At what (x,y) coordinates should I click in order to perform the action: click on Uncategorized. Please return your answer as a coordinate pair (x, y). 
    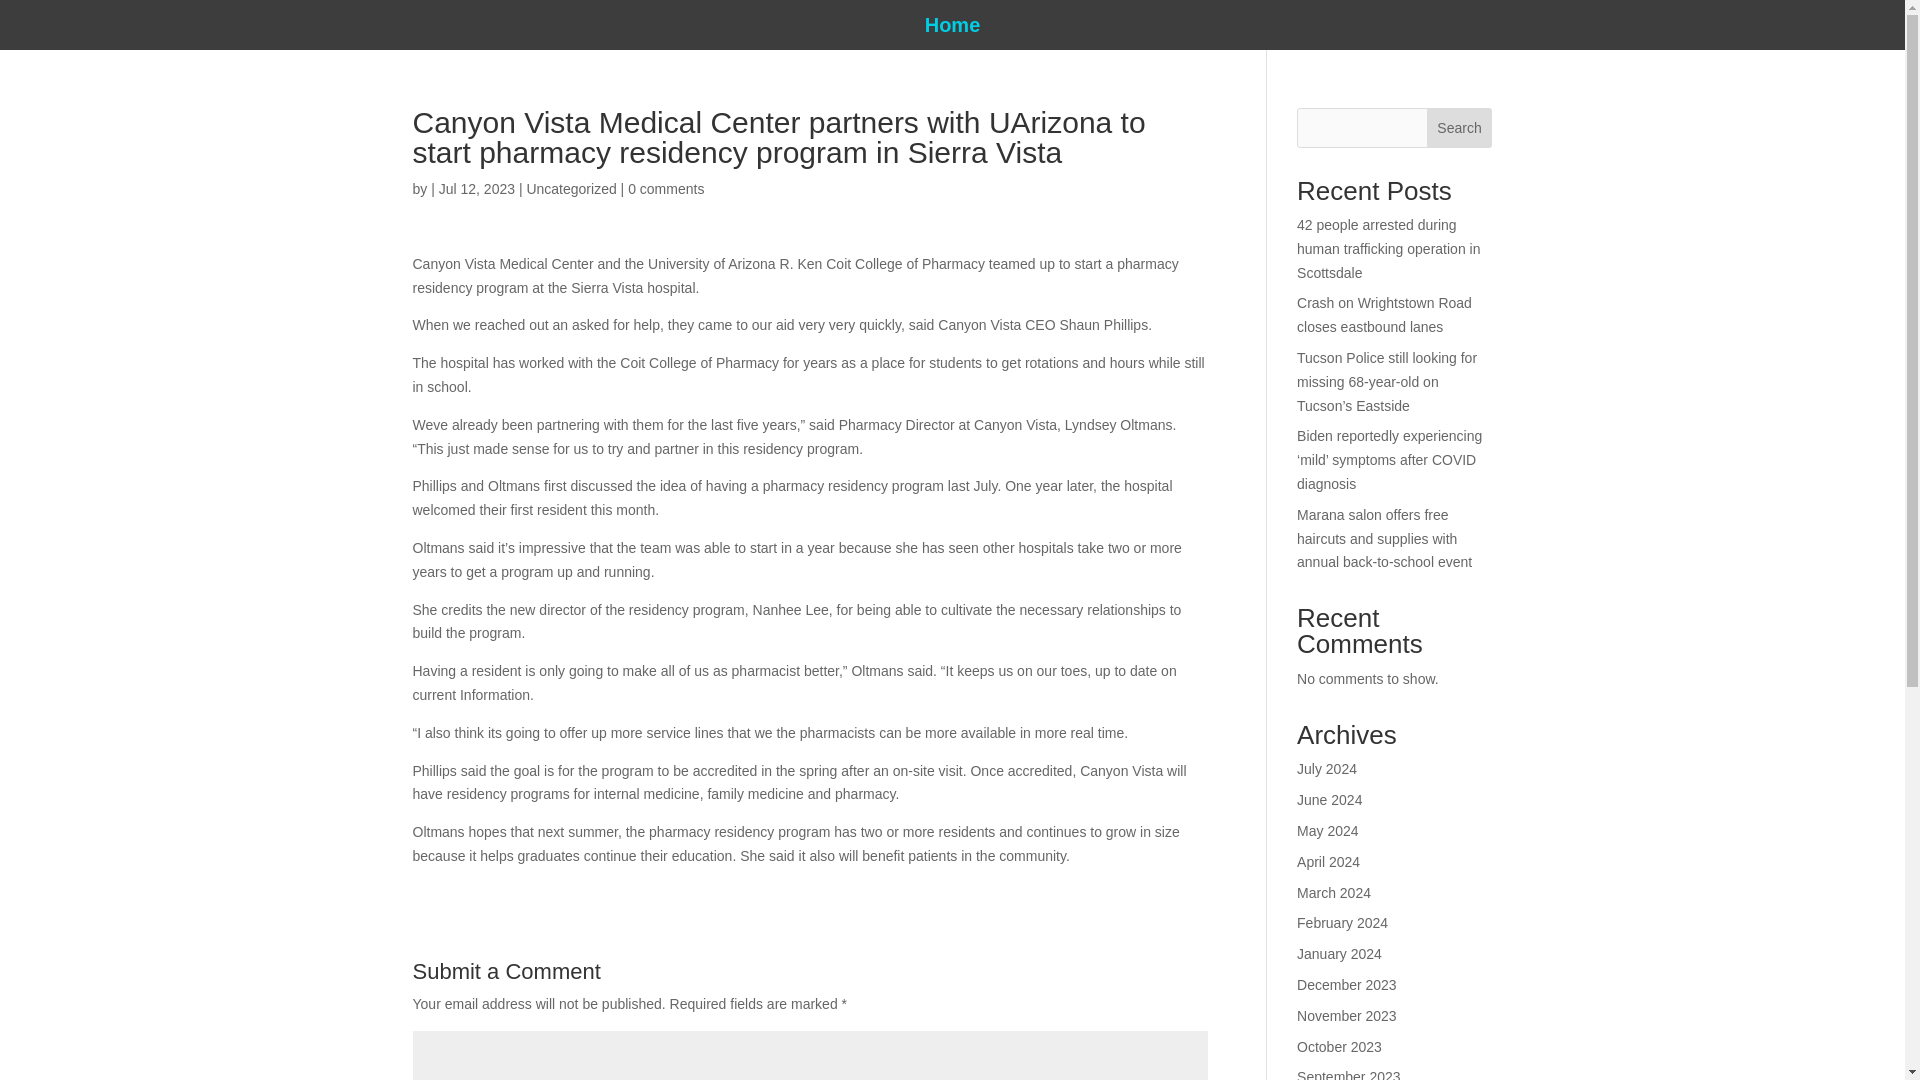
    Looking at the image, I should click on (571, 188).